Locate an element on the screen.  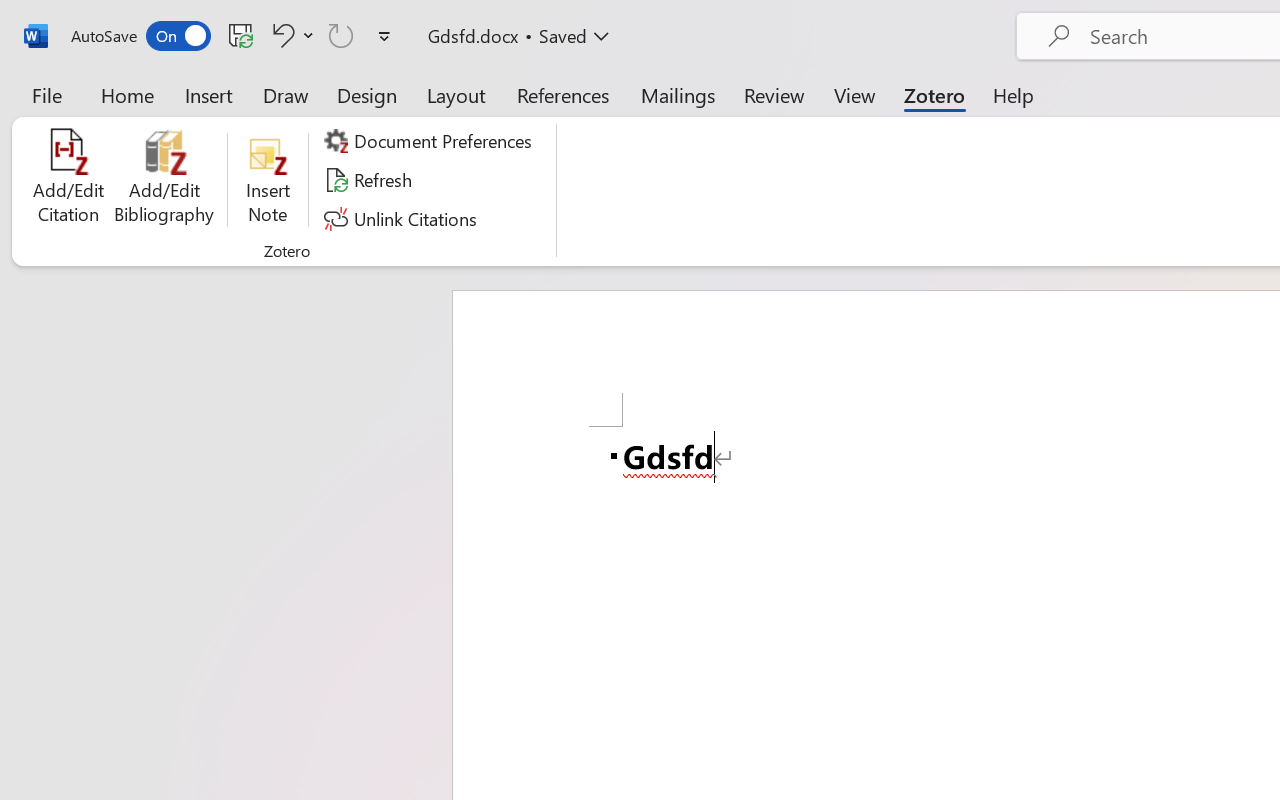
Can't Repeat is located at coordinates (341, 35).